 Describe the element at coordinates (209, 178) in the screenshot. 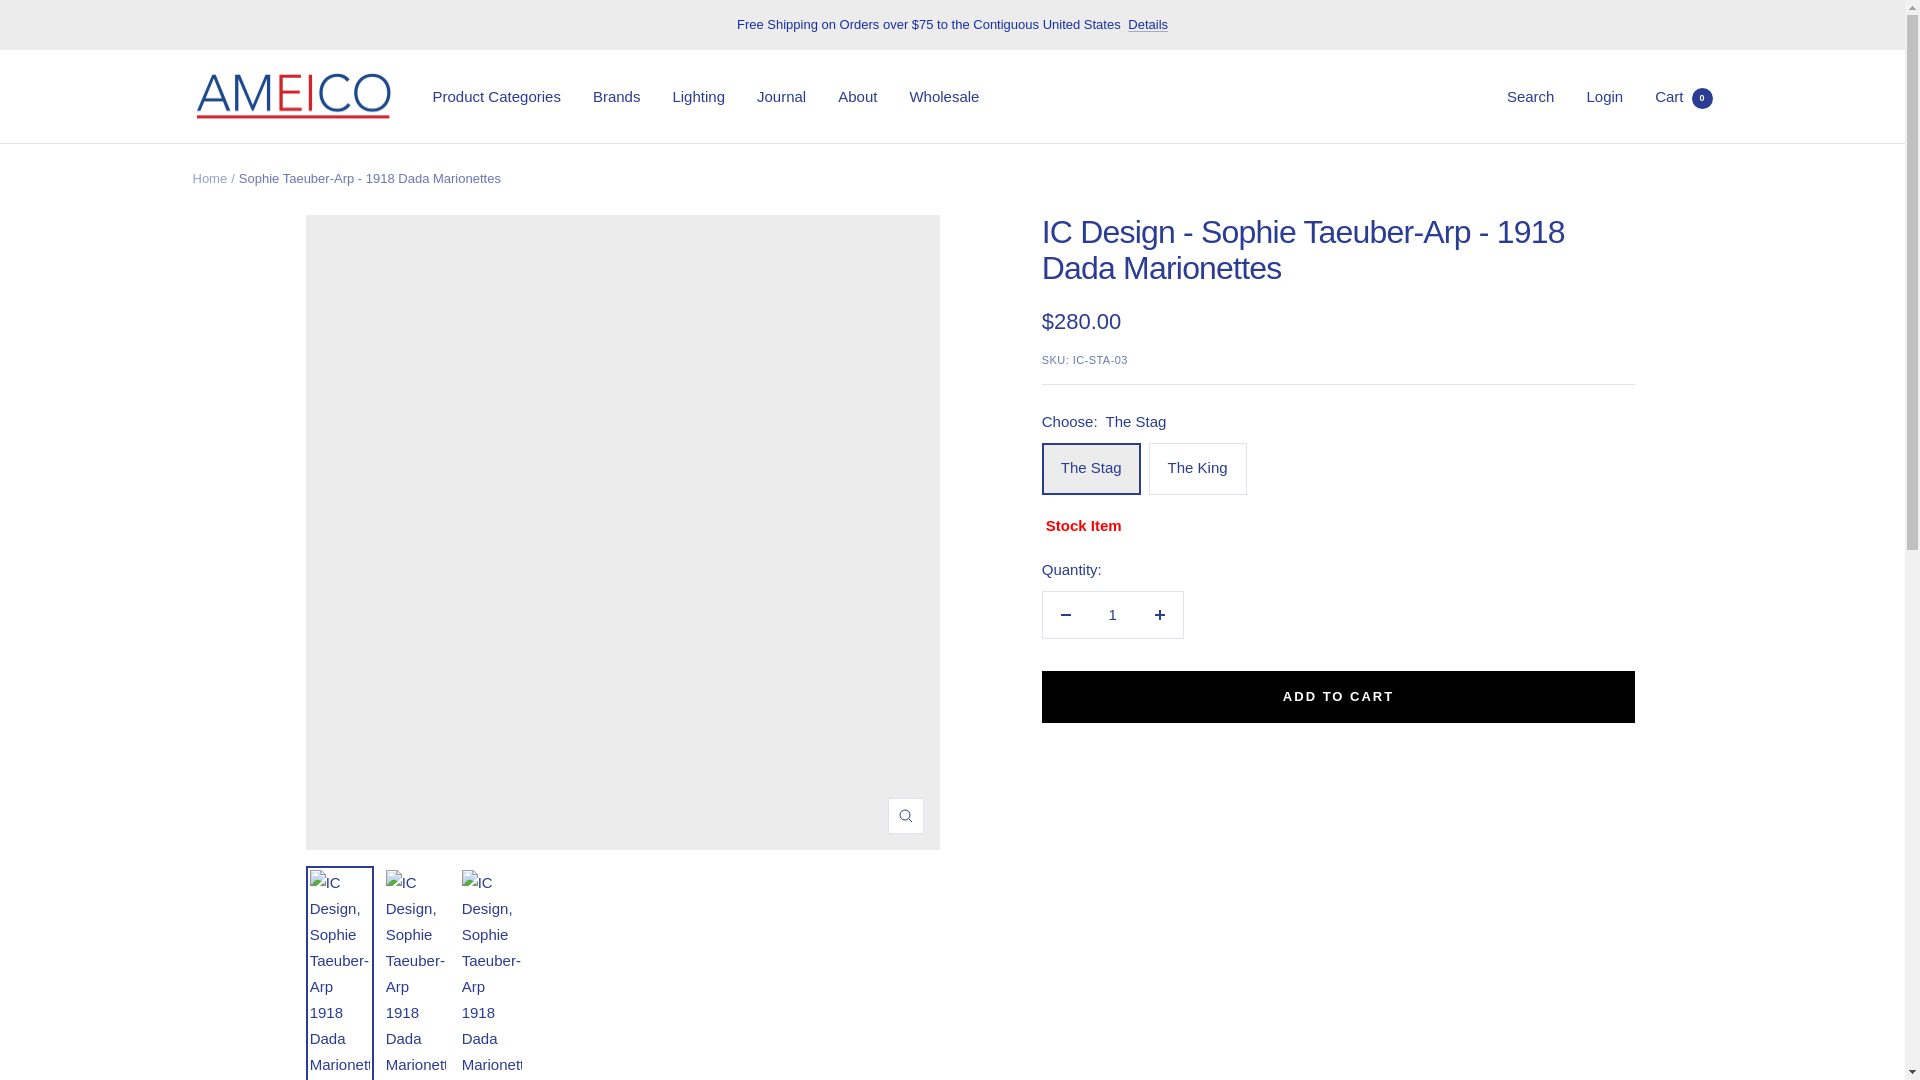

I see `Home` at that location.